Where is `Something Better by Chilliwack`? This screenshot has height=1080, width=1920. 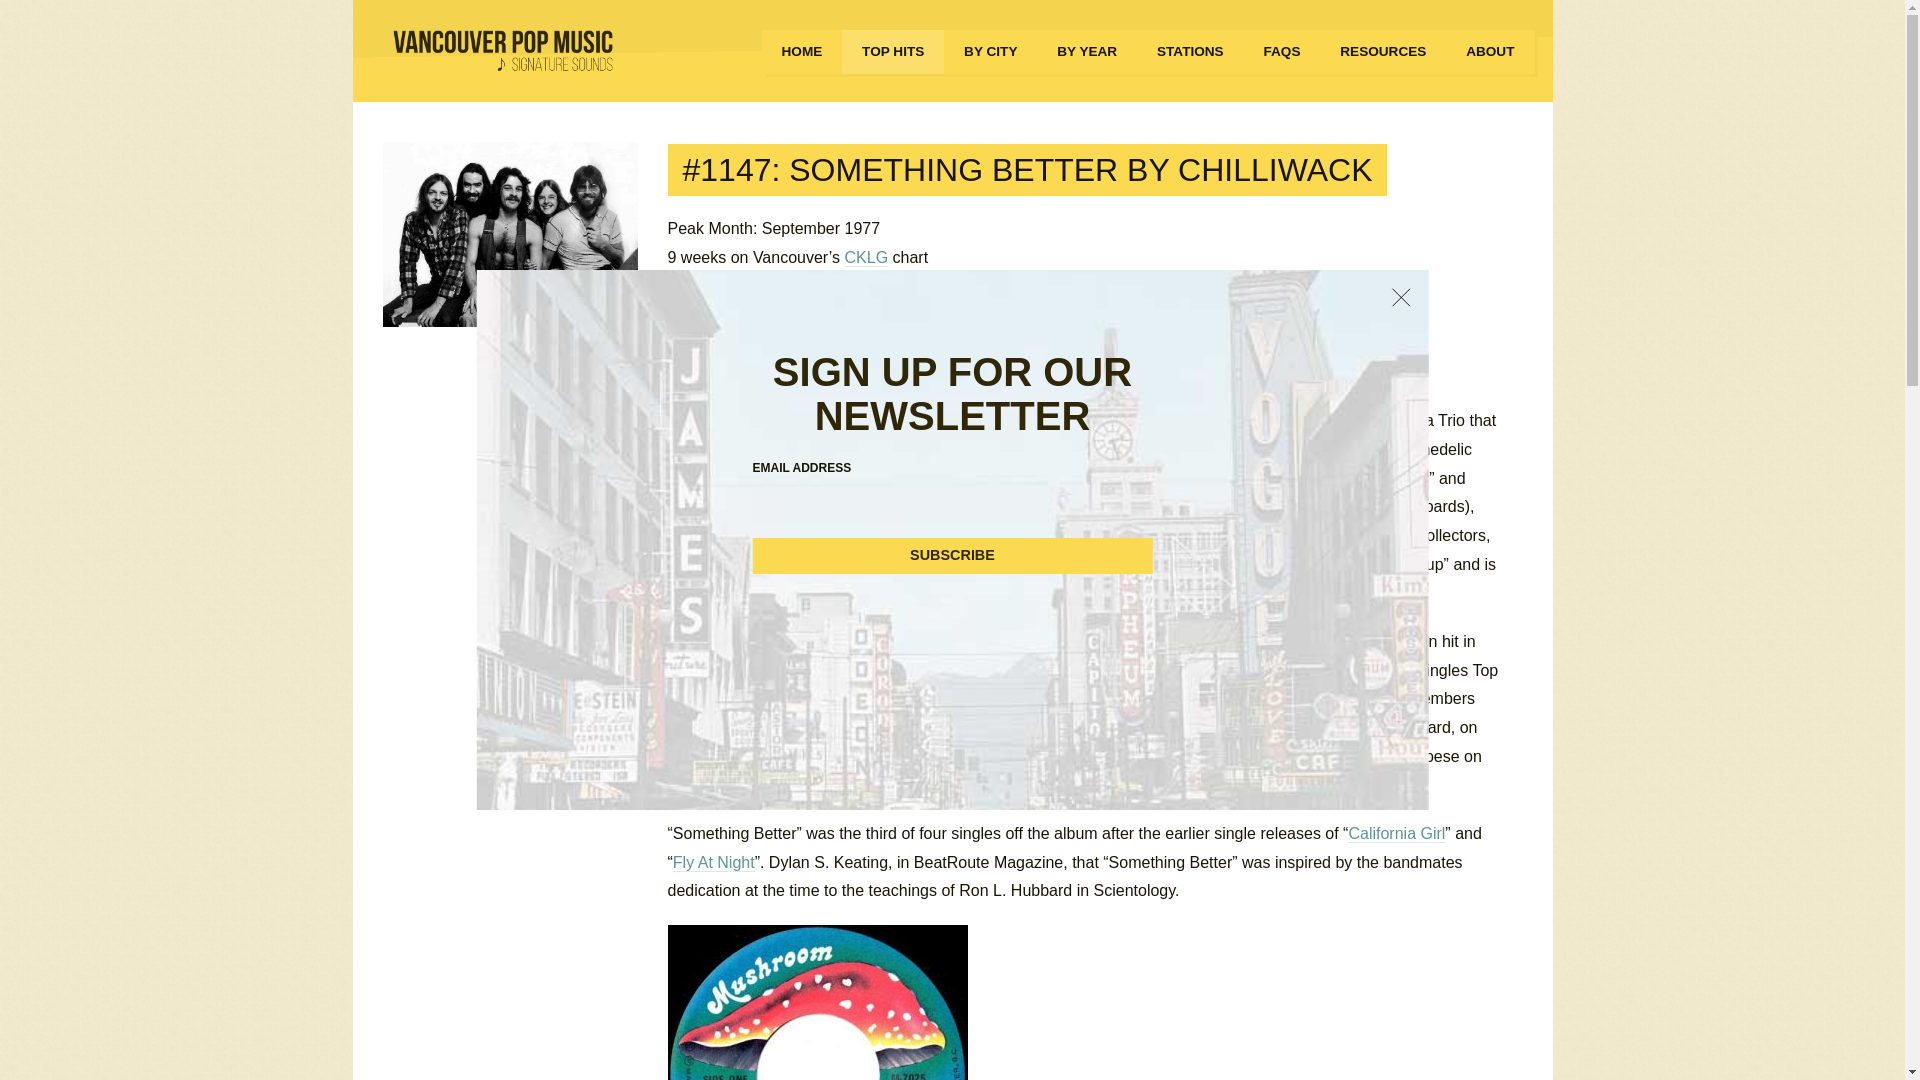 Something Better by Chilliwack is located at coordinates (510, 234).